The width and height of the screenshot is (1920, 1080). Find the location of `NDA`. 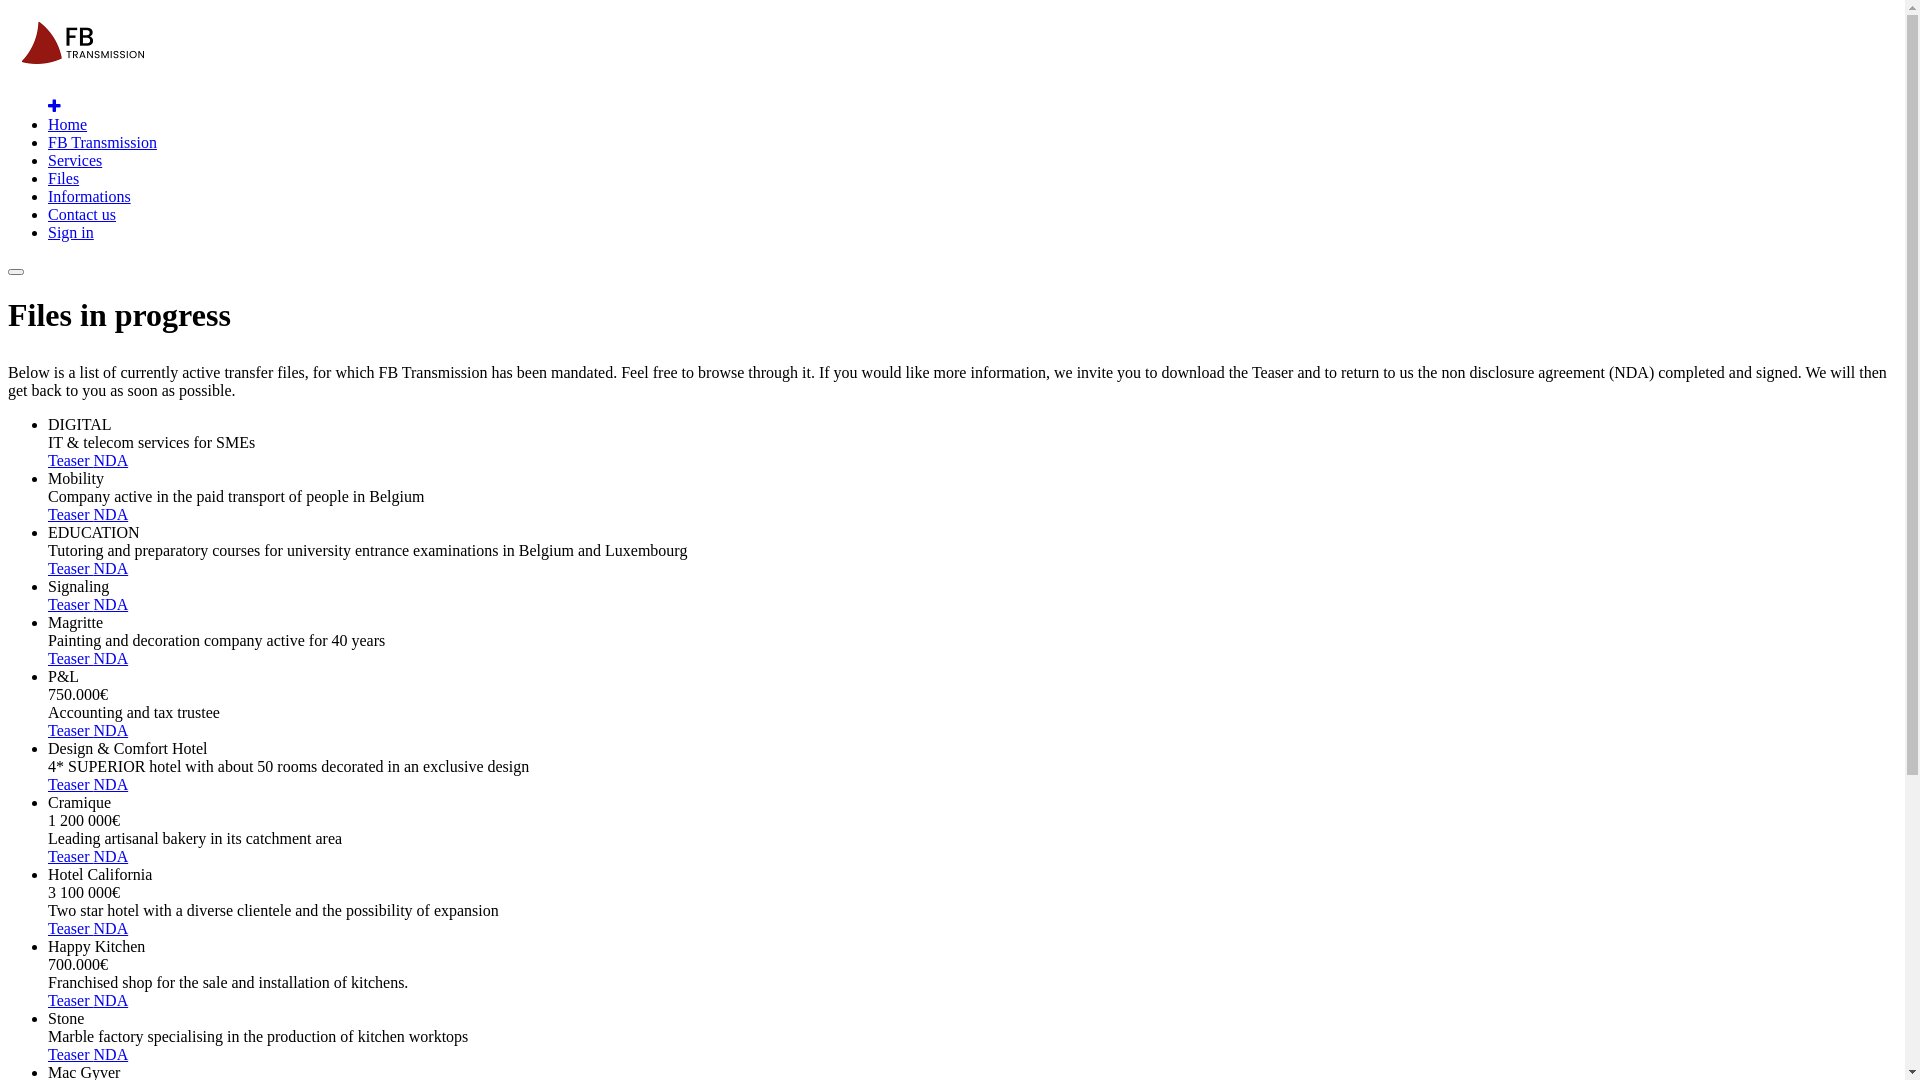

NDA is located at coordinates (112, 730).